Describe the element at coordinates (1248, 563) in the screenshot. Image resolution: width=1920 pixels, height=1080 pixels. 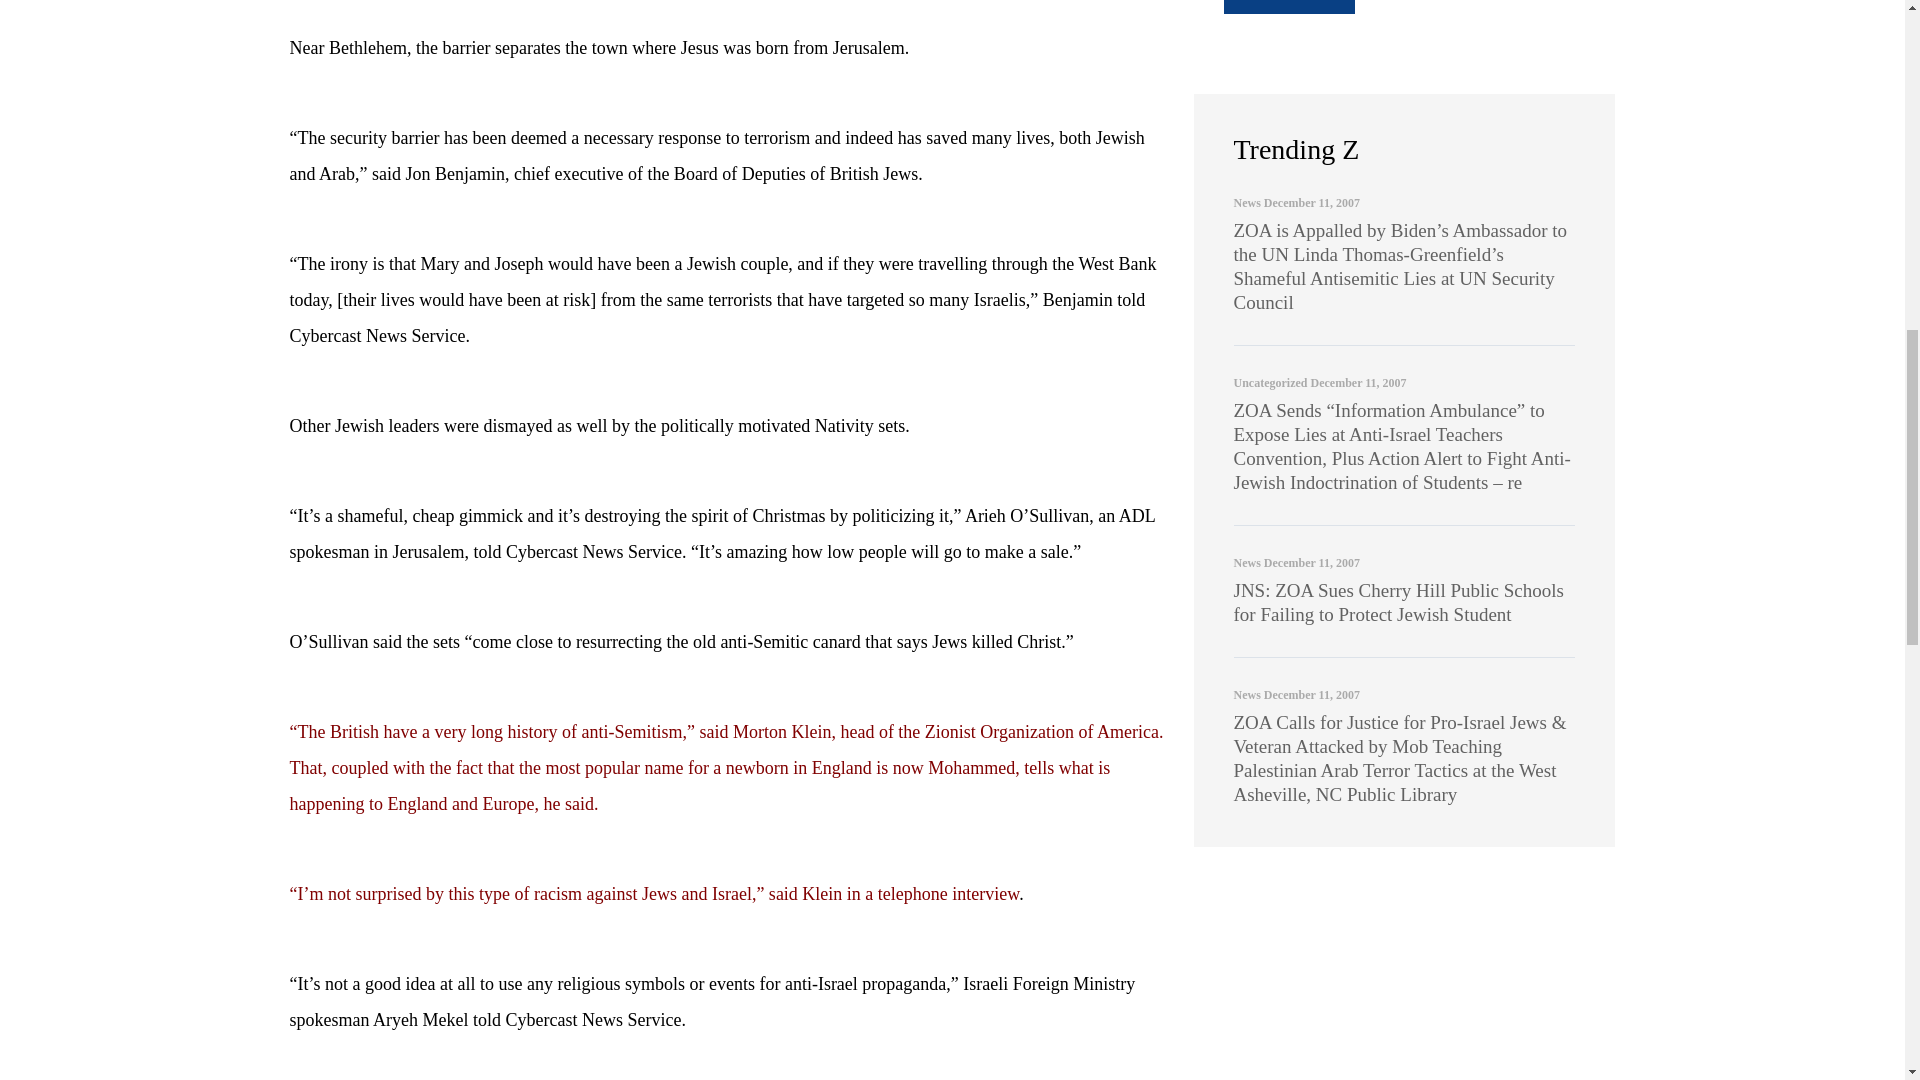
I see `News` at that location.